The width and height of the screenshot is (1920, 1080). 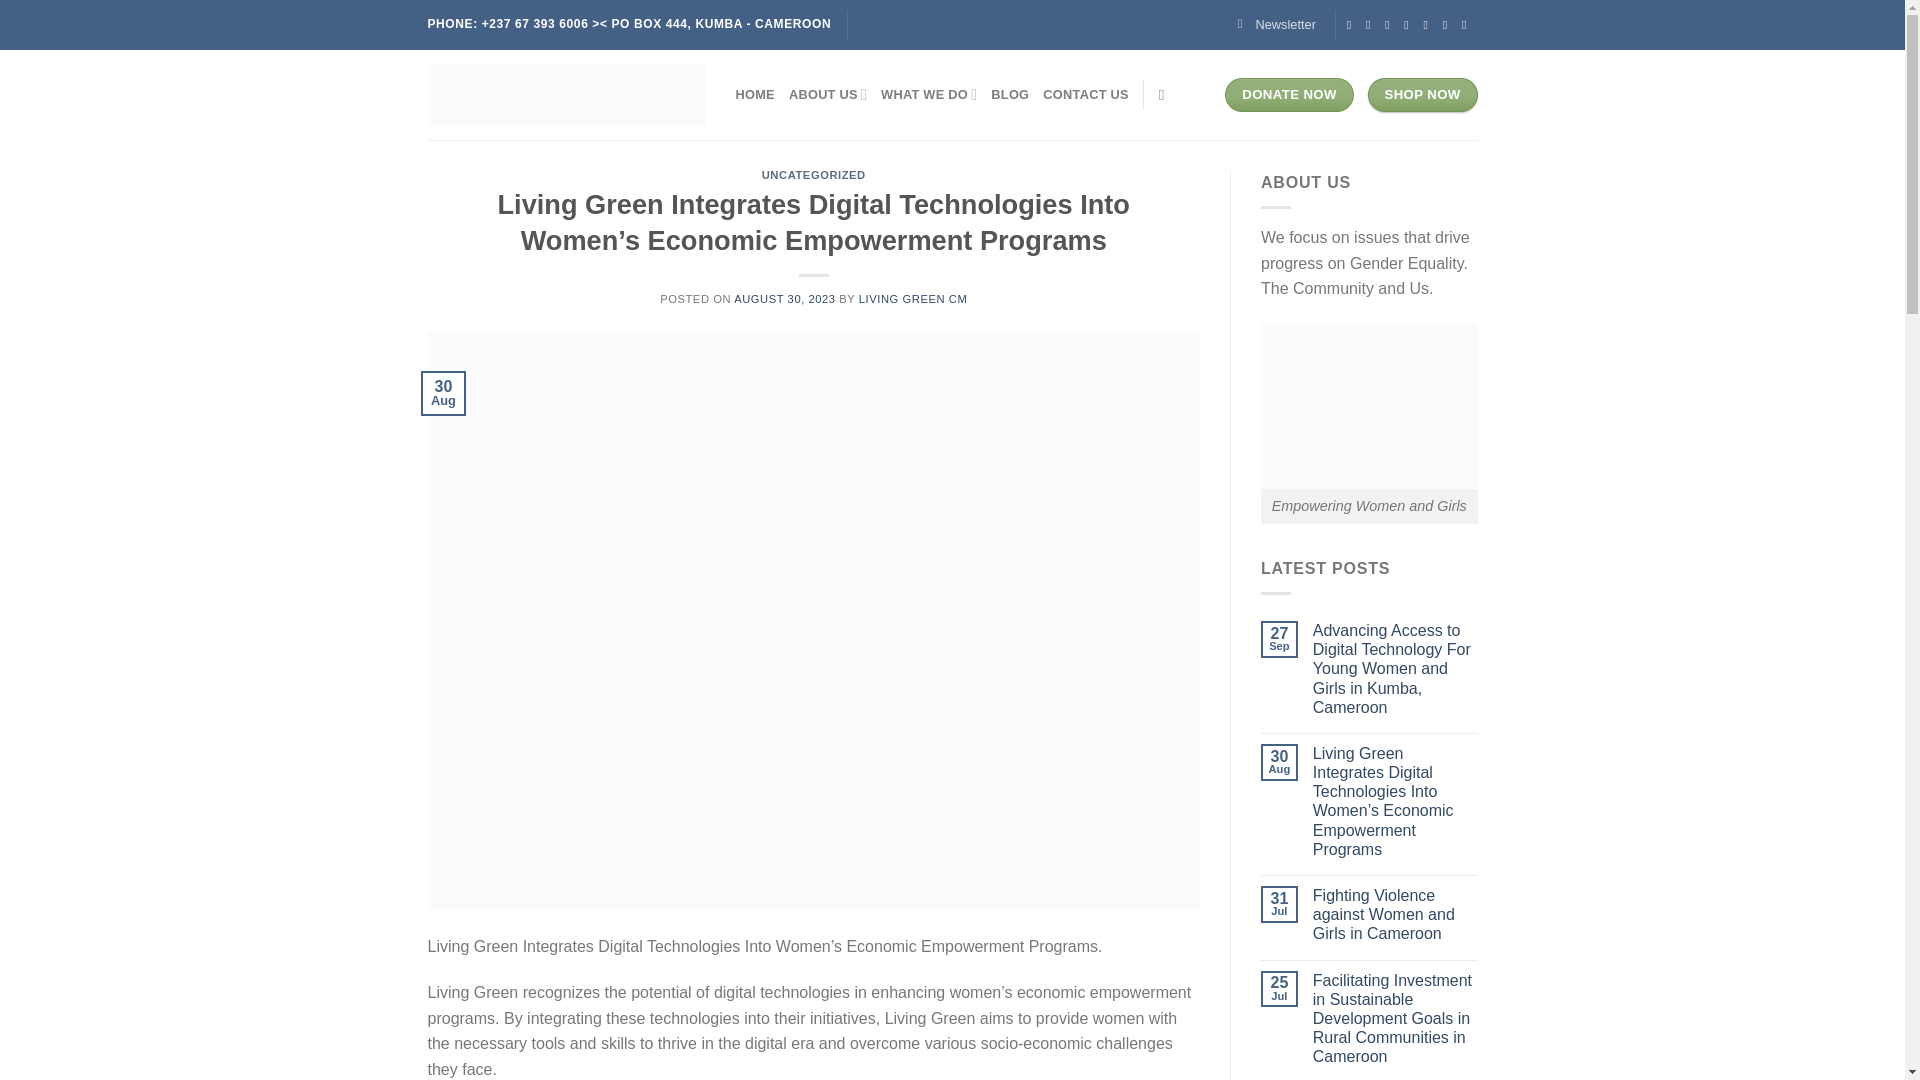 What do you see at coordinates (828, 94) in the screenshot?
I see `ABOUT US` at bounding box center [828, 94].